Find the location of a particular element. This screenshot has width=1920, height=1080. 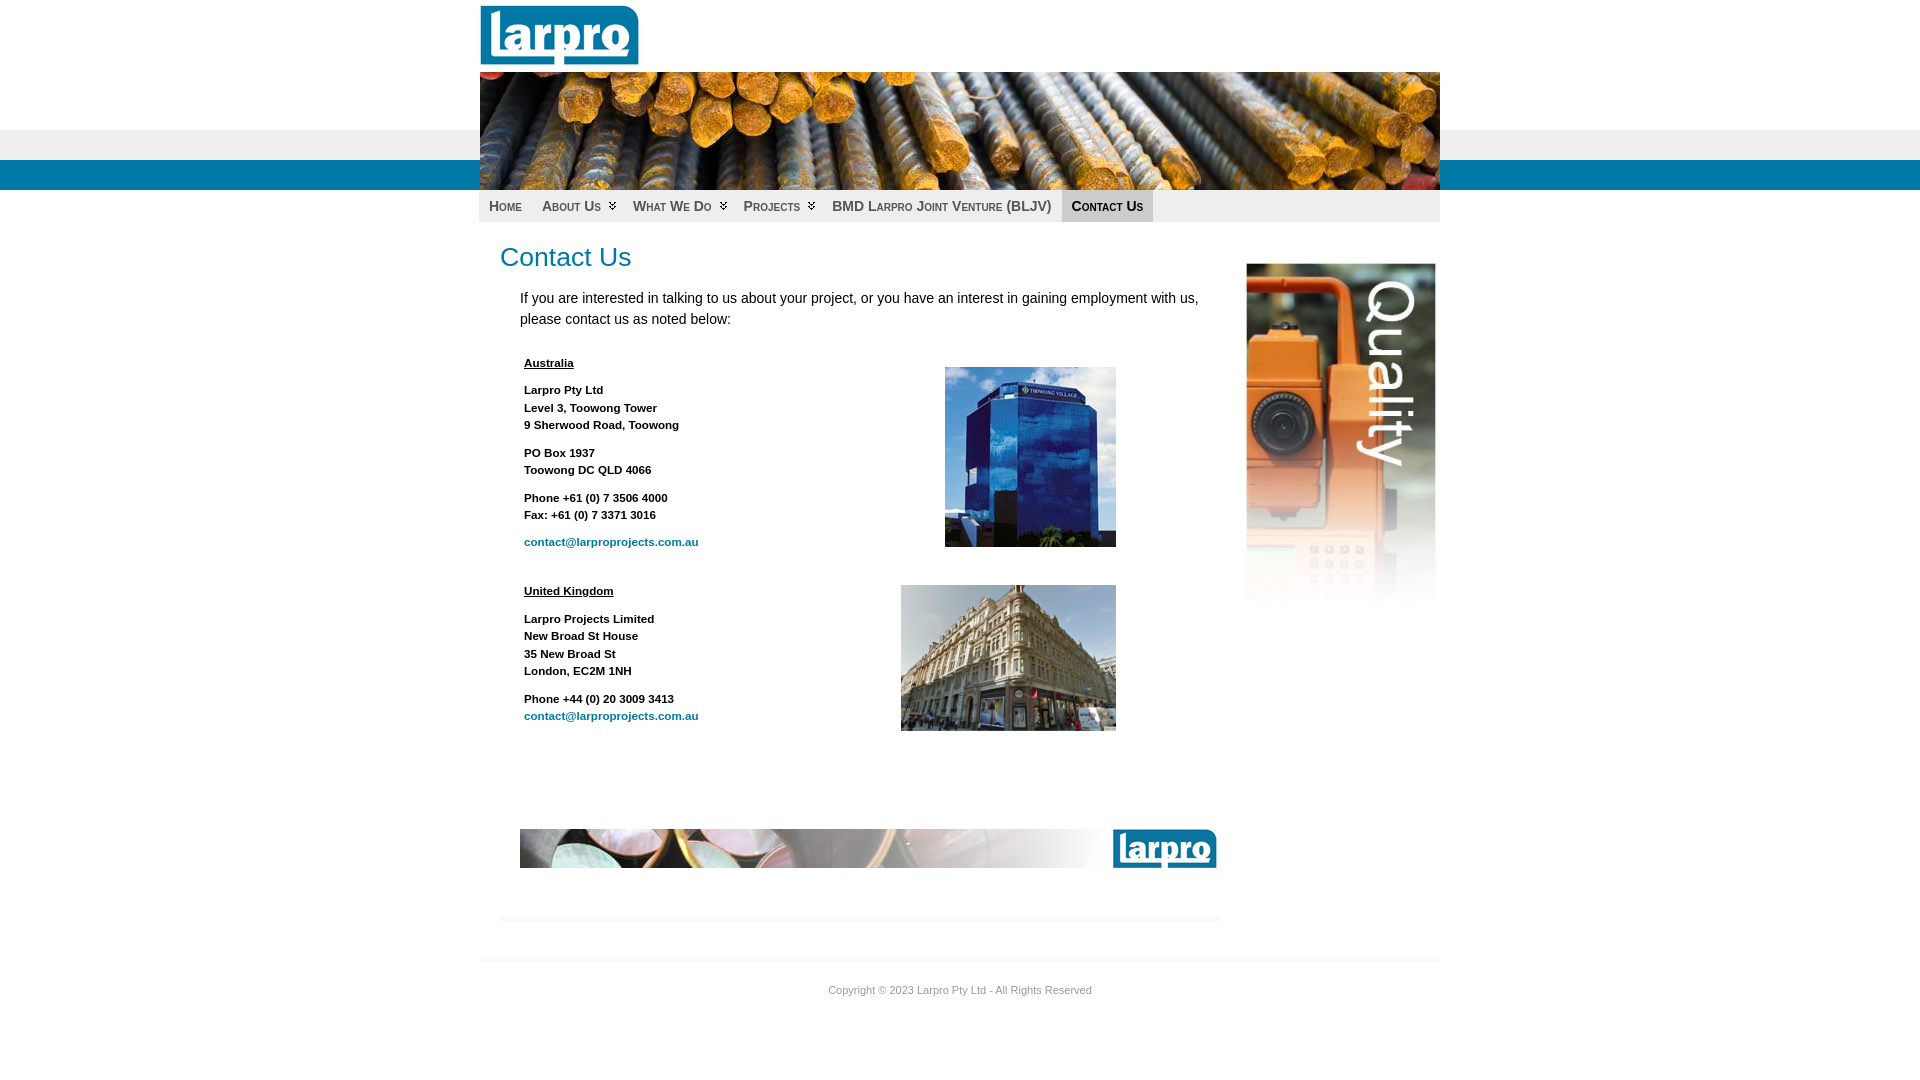

Projects is located at coordinates (778, 206).